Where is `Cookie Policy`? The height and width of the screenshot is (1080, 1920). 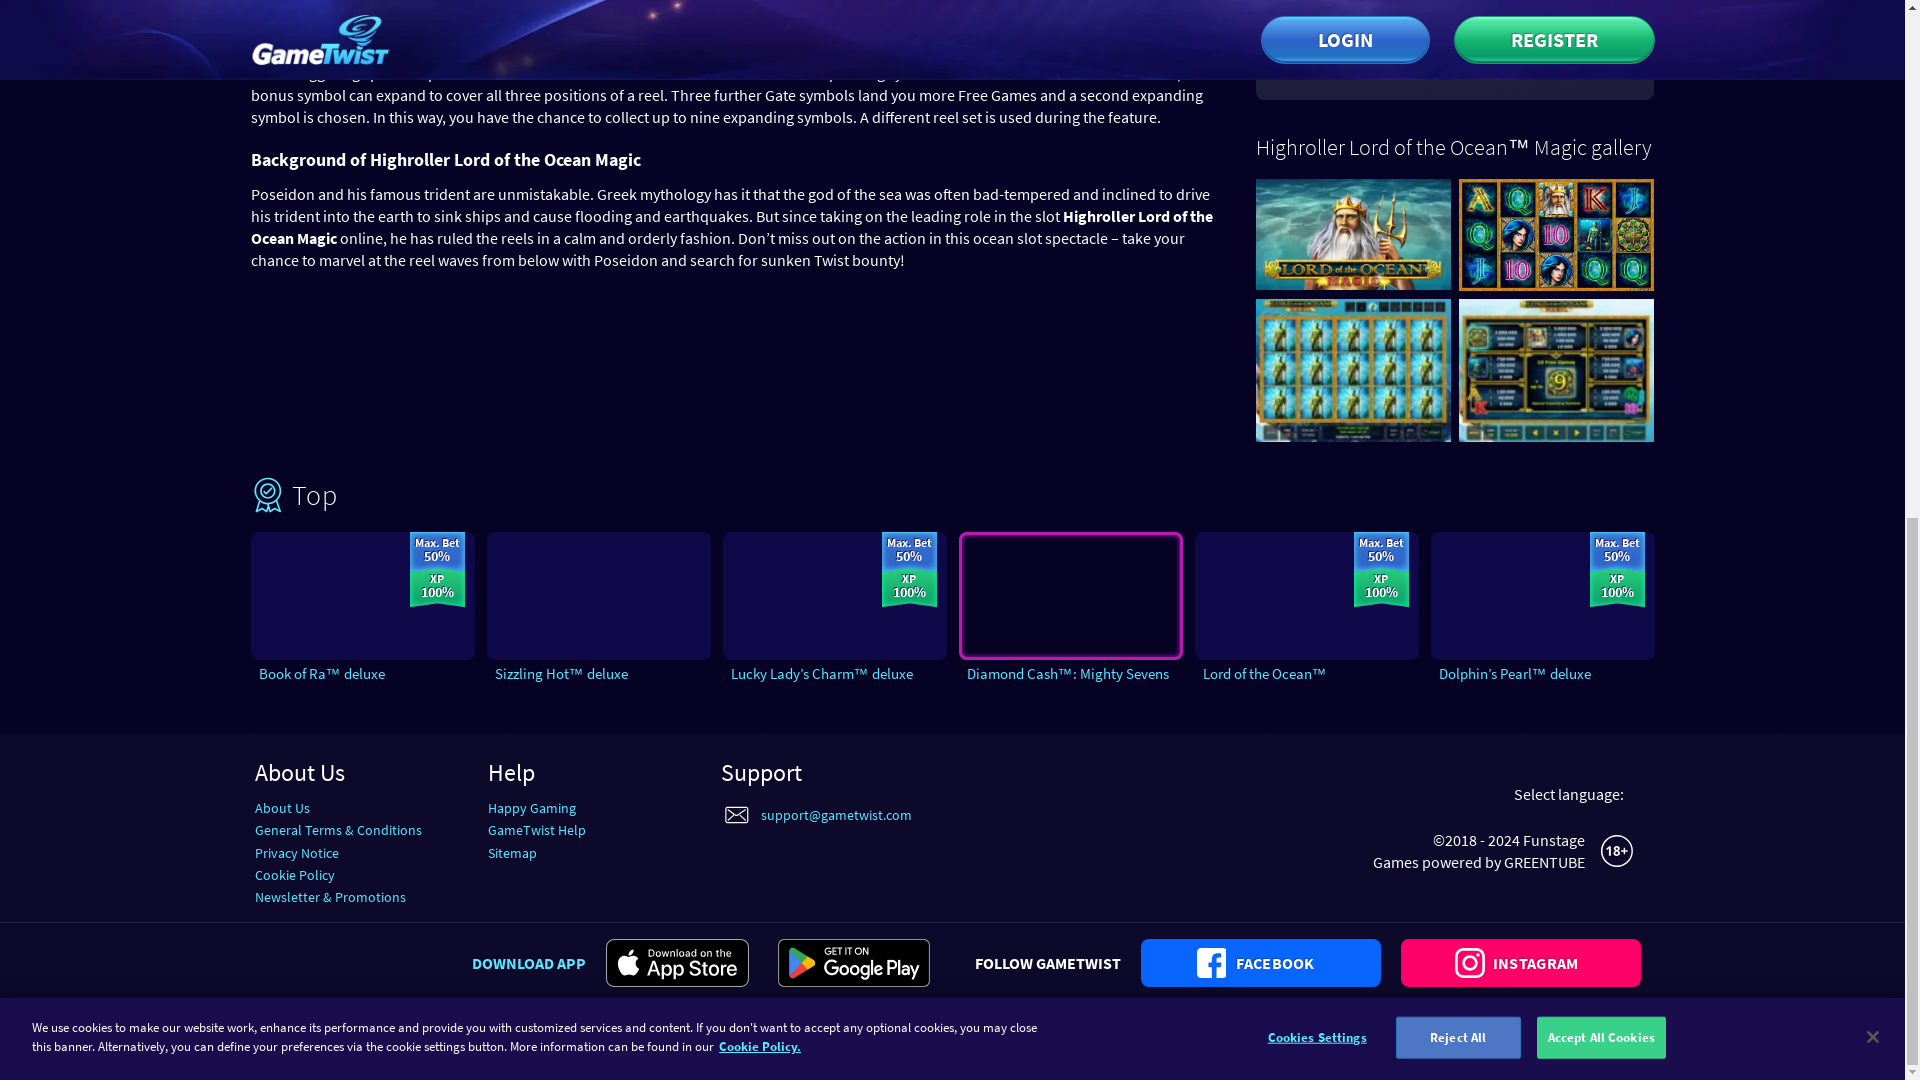 Cookie Policy is located at coordinates (294, 875).